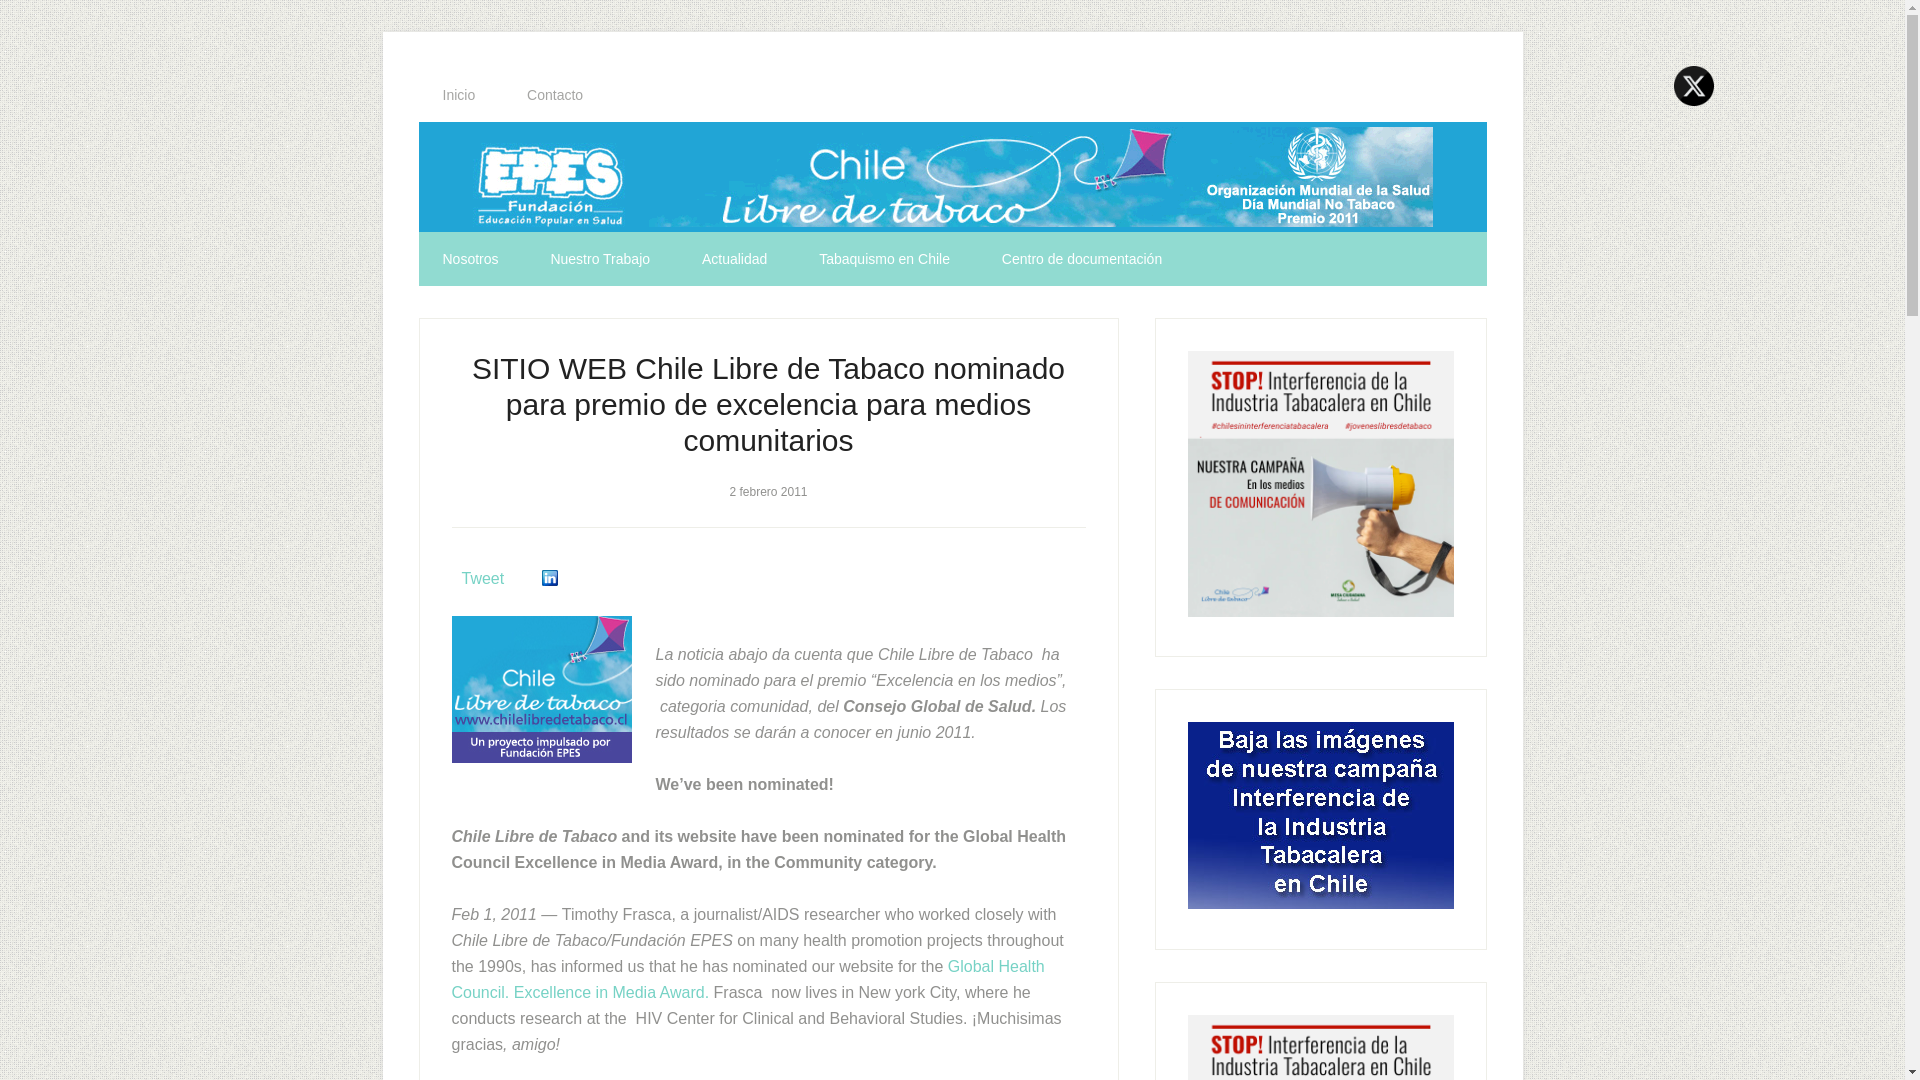 This screenshot has height=1080, width=1920. What do you see at coordinates (1694, 85) in the screenshot?
I see `Twitter` at bounding box center [1694, 85].